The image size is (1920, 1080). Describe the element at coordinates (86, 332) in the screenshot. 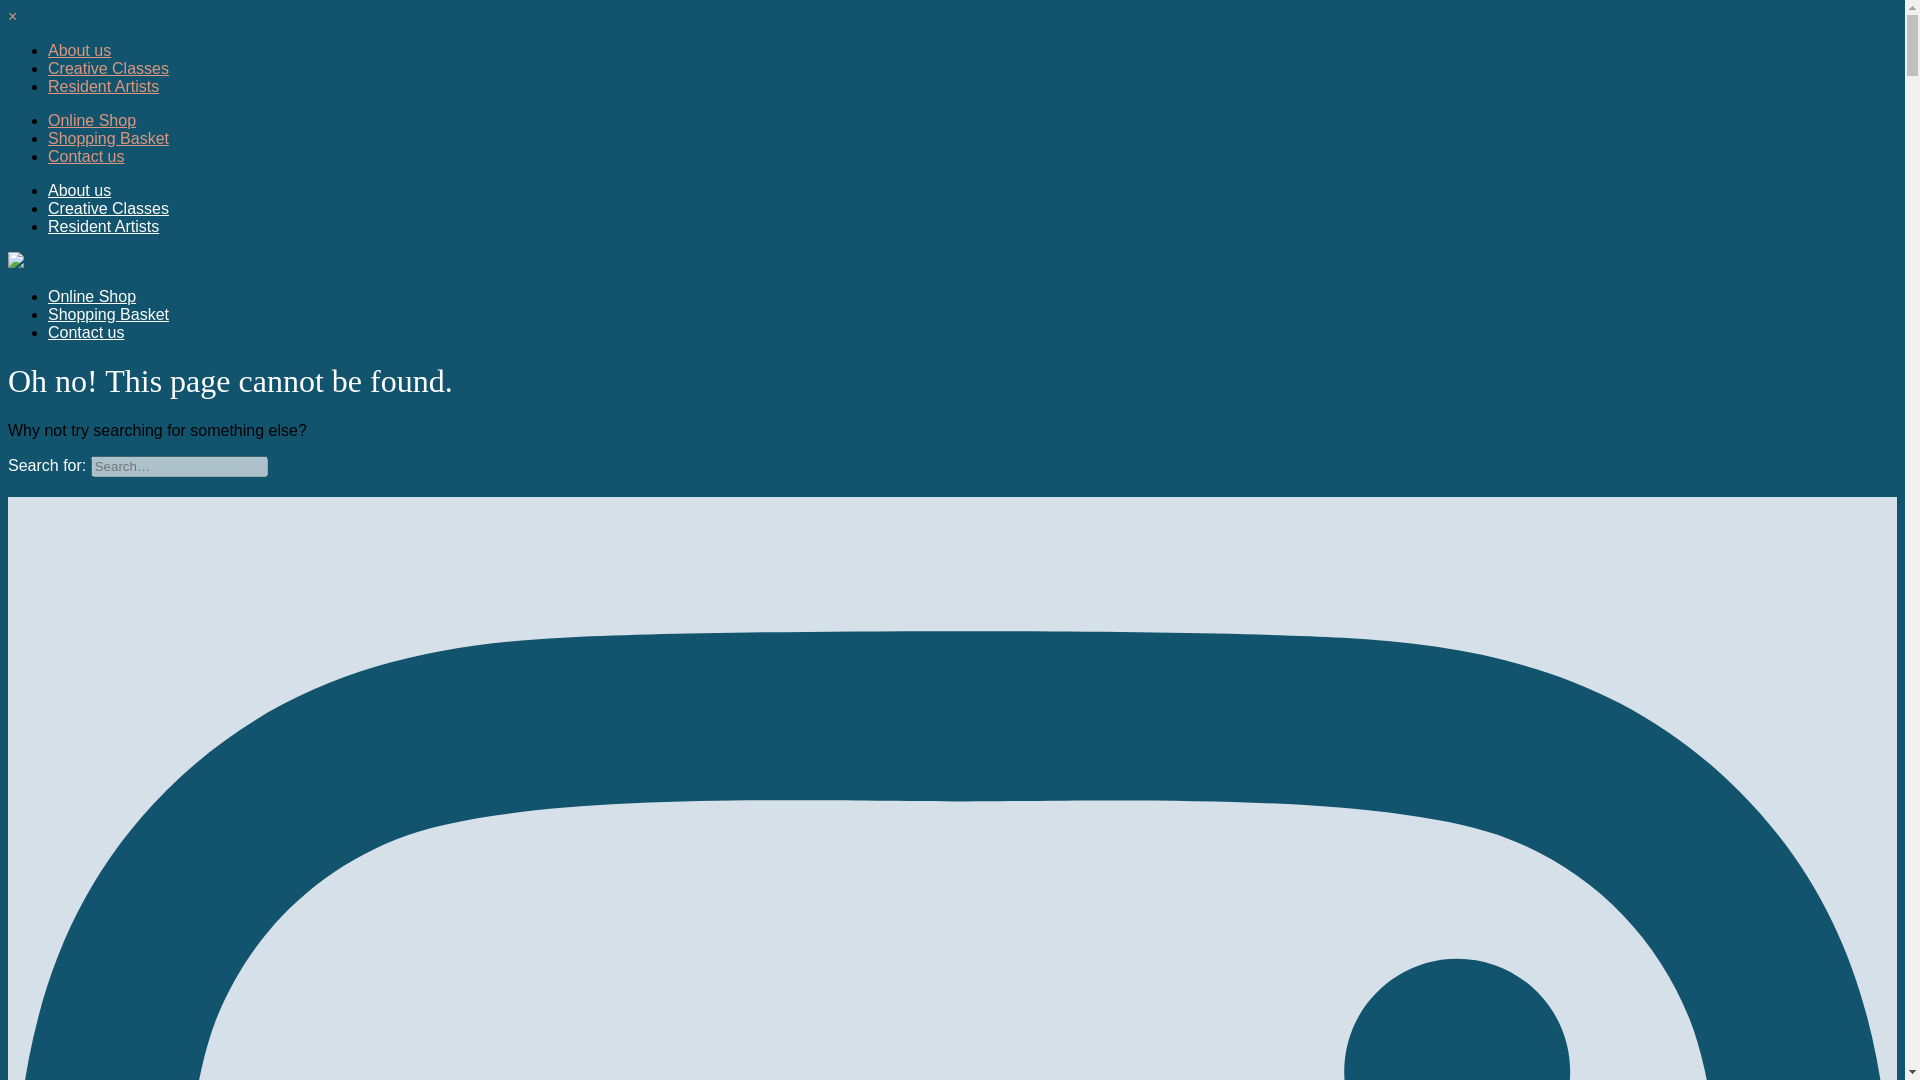

I see `Contact us` at that location.